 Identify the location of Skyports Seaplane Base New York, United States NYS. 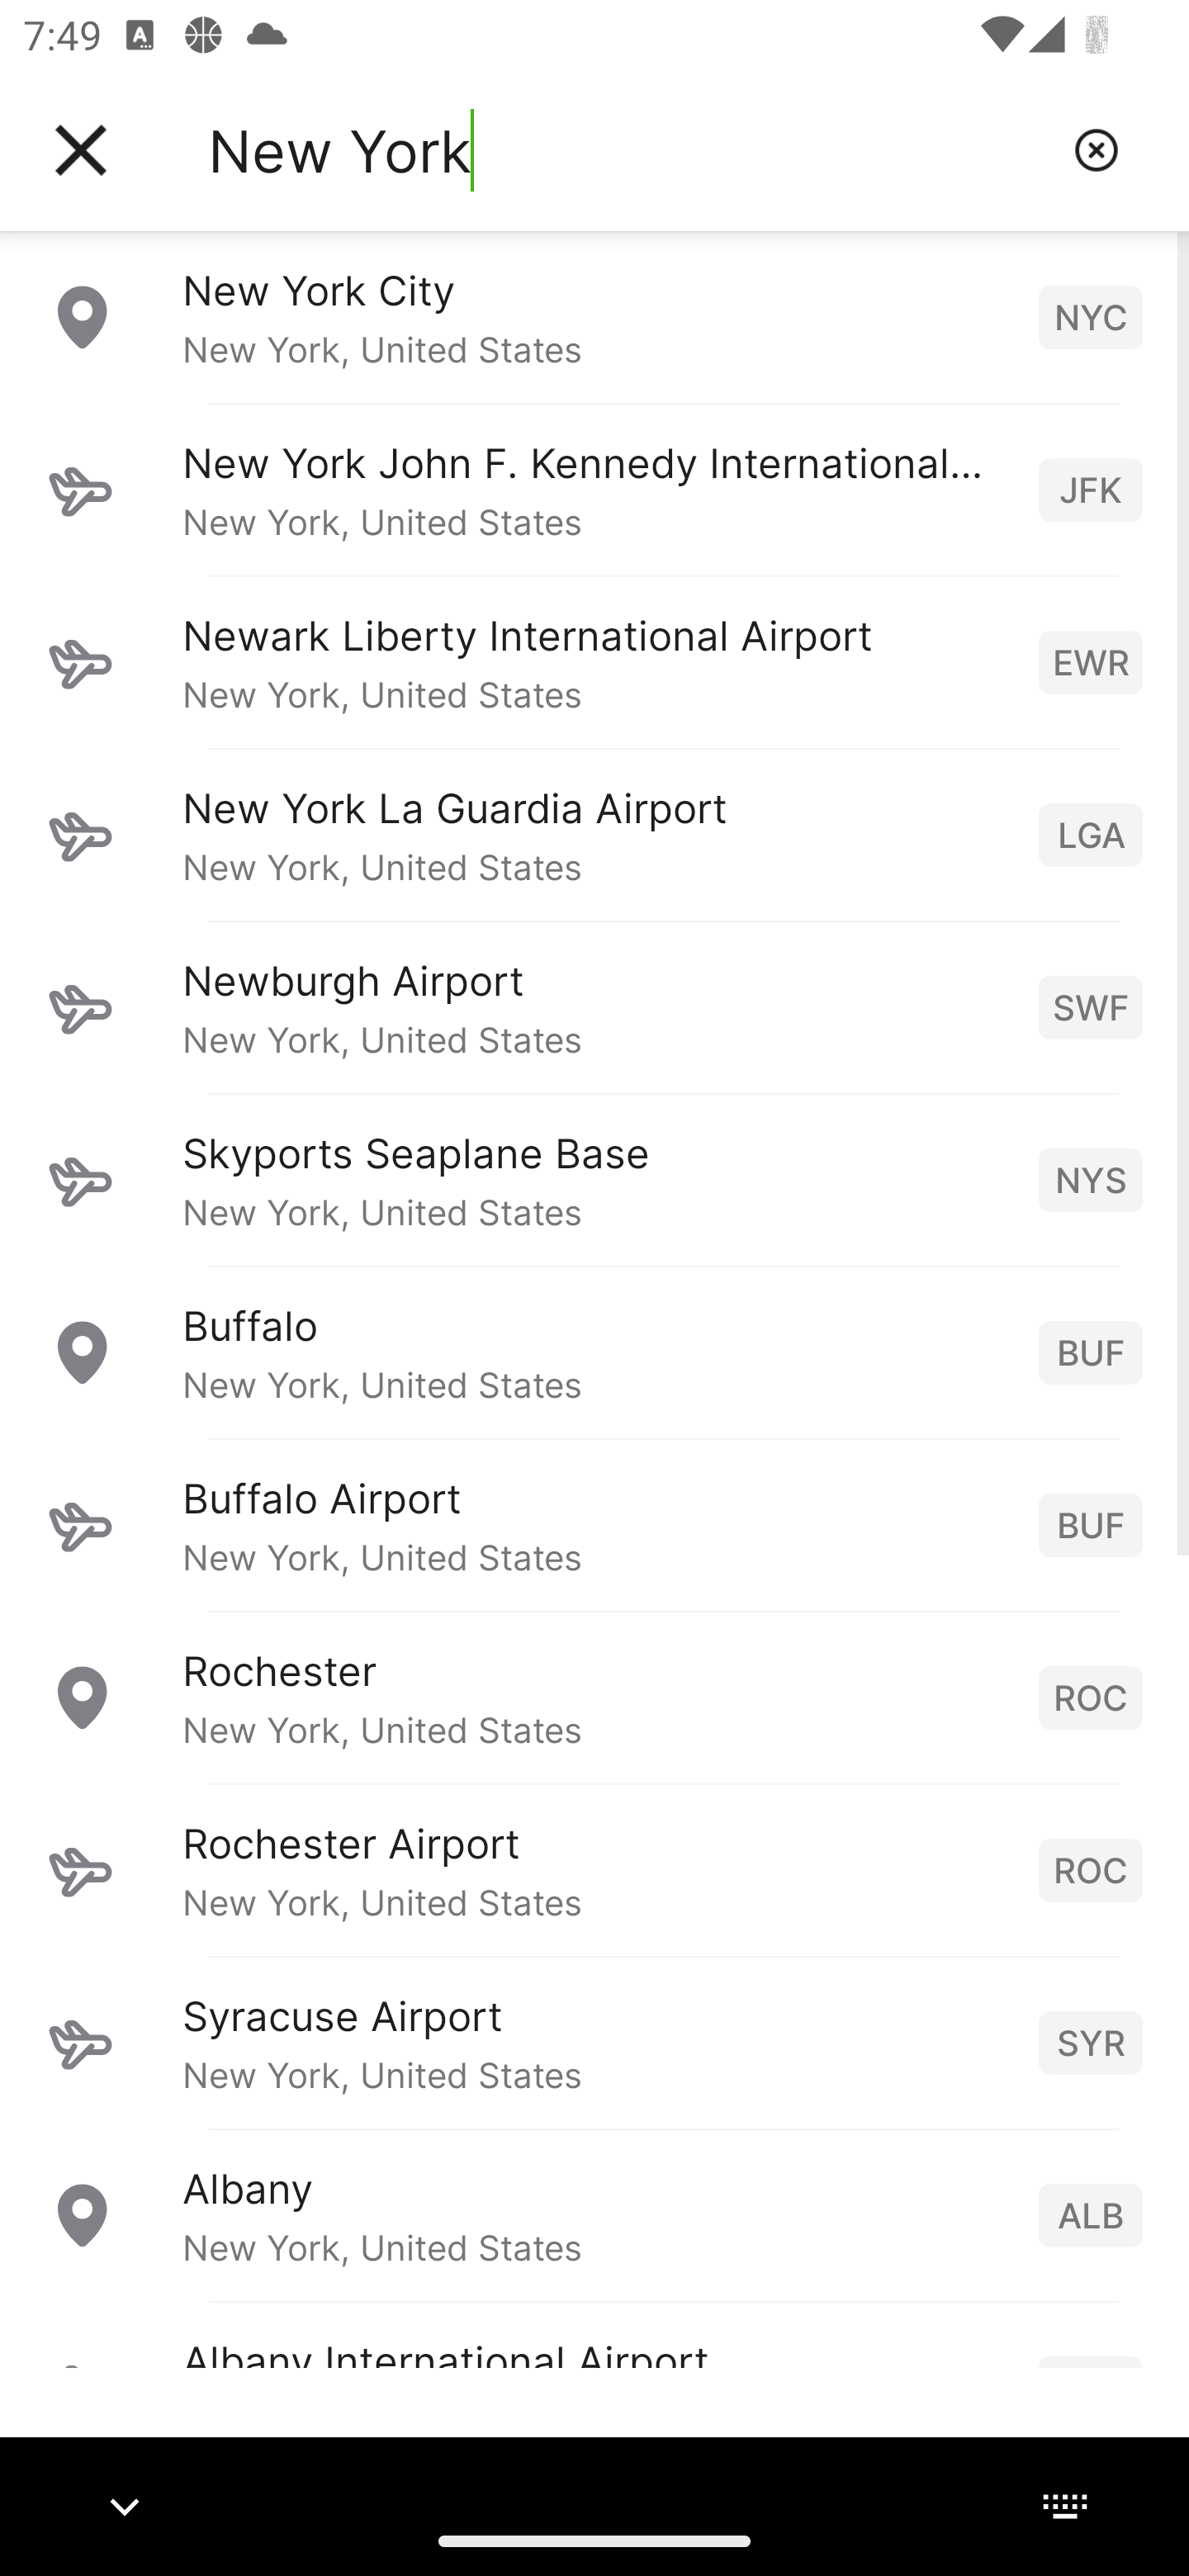
(594, 1179).